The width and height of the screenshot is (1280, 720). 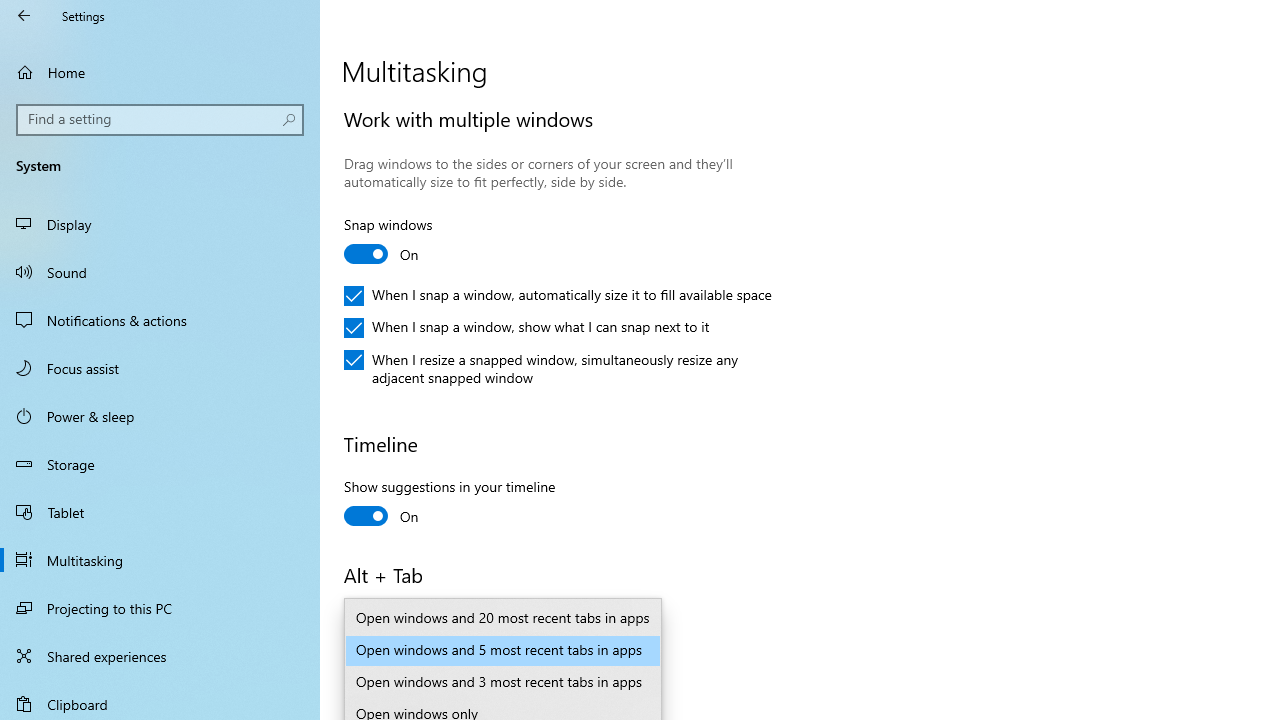 I want to click on Display, so click(x=160, y=224).